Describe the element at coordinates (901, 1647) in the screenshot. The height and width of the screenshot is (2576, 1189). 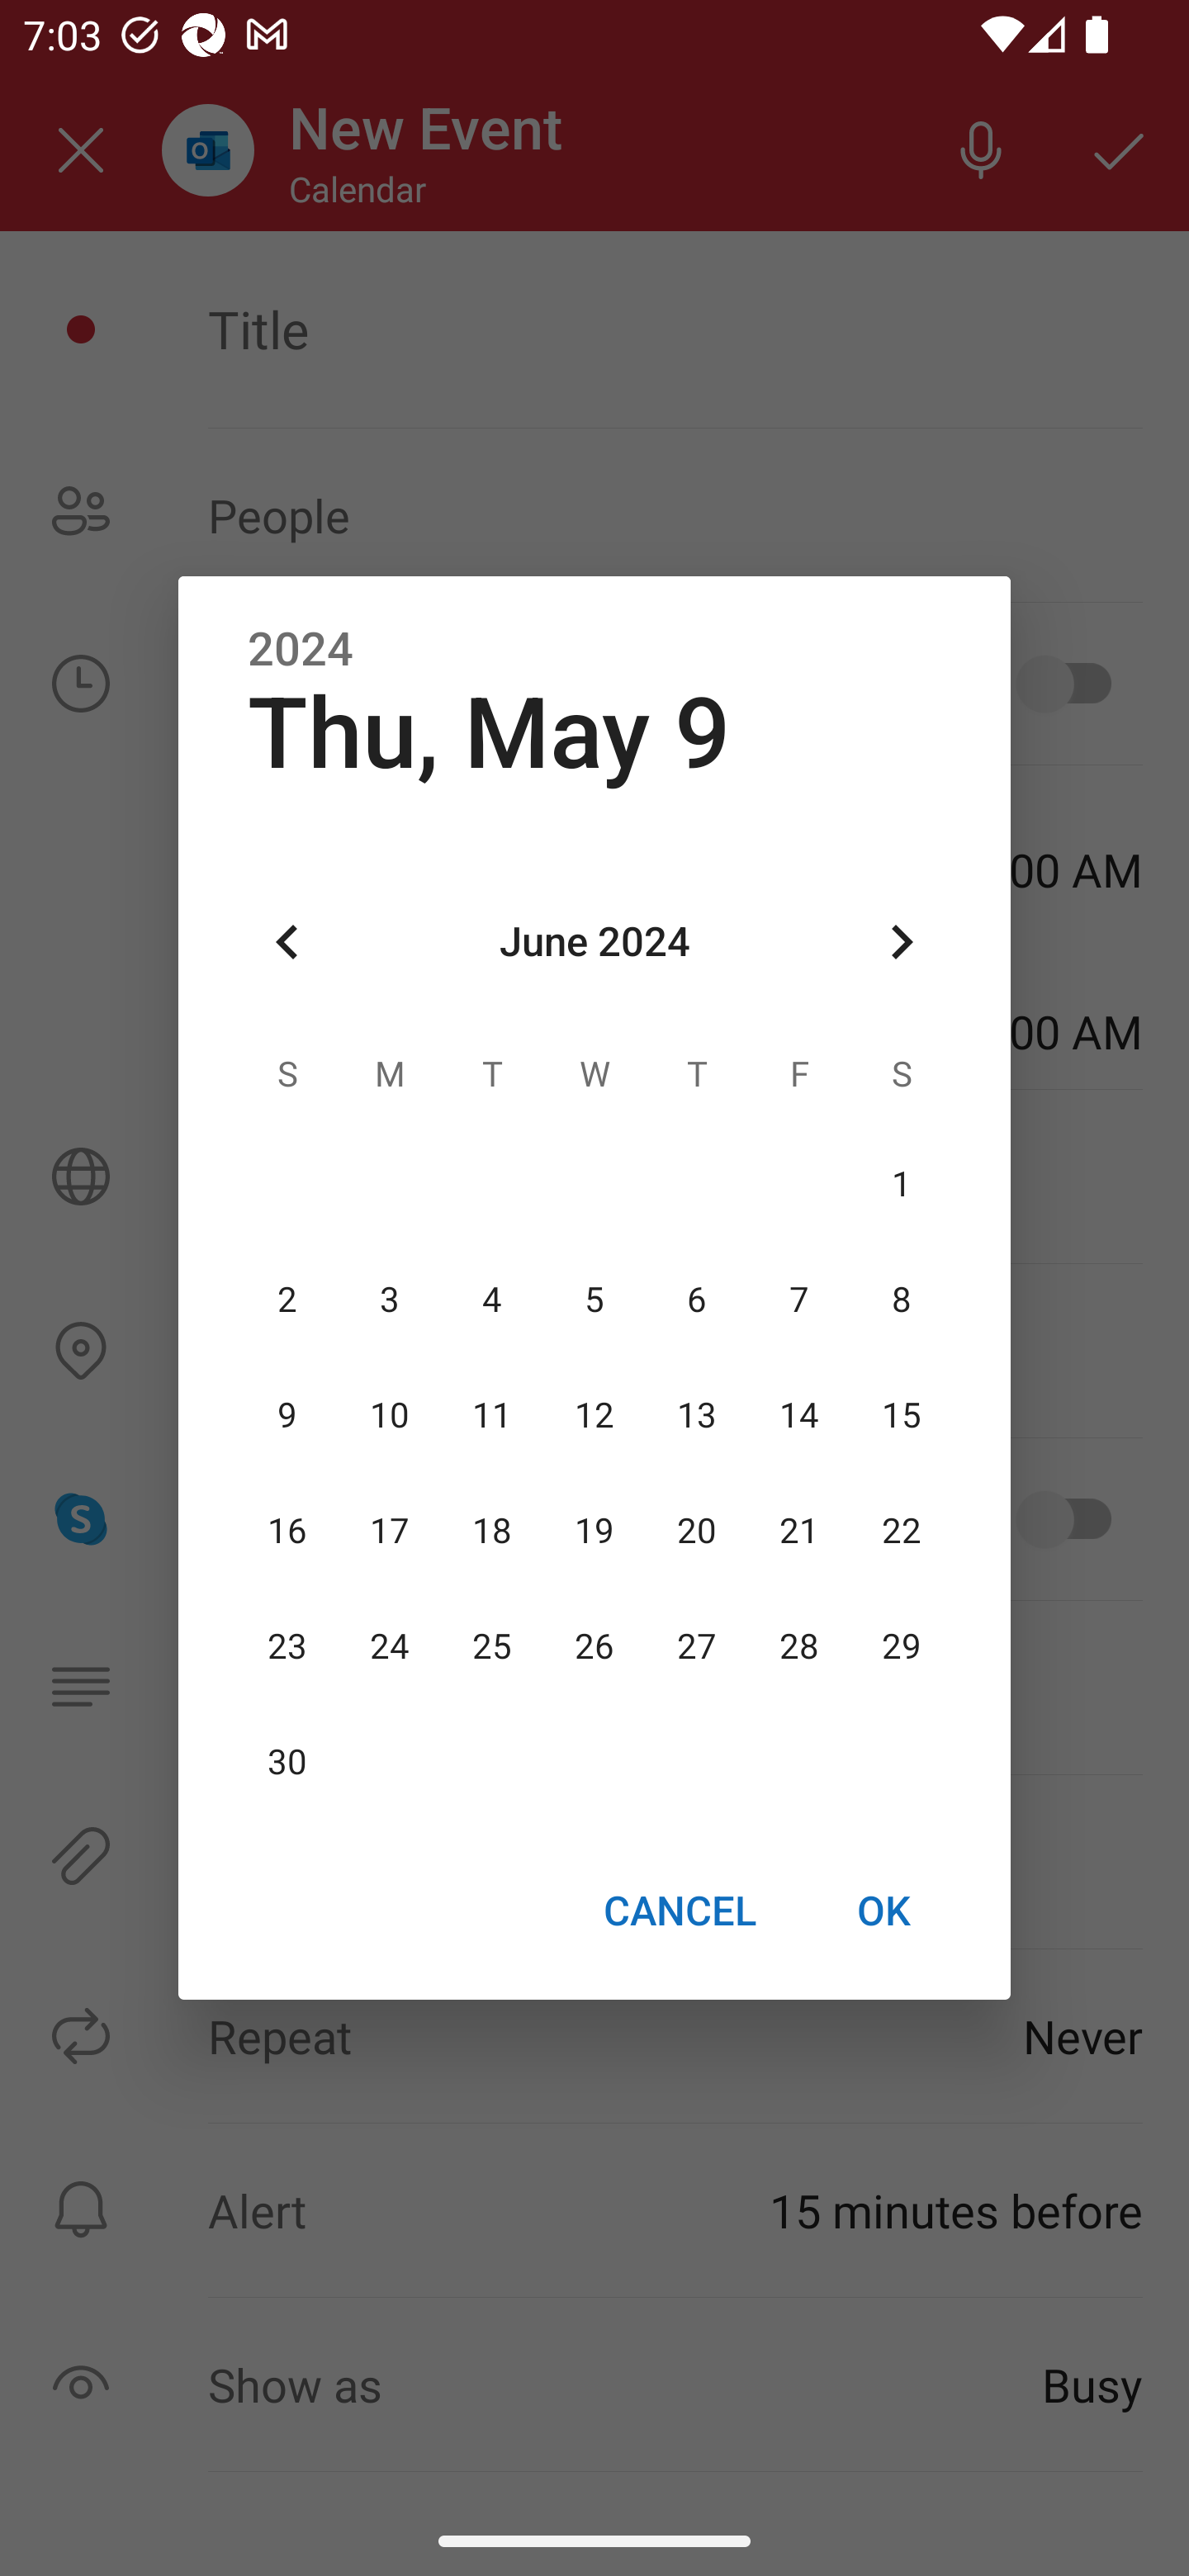
I see `29 29 June 2024` at that location.